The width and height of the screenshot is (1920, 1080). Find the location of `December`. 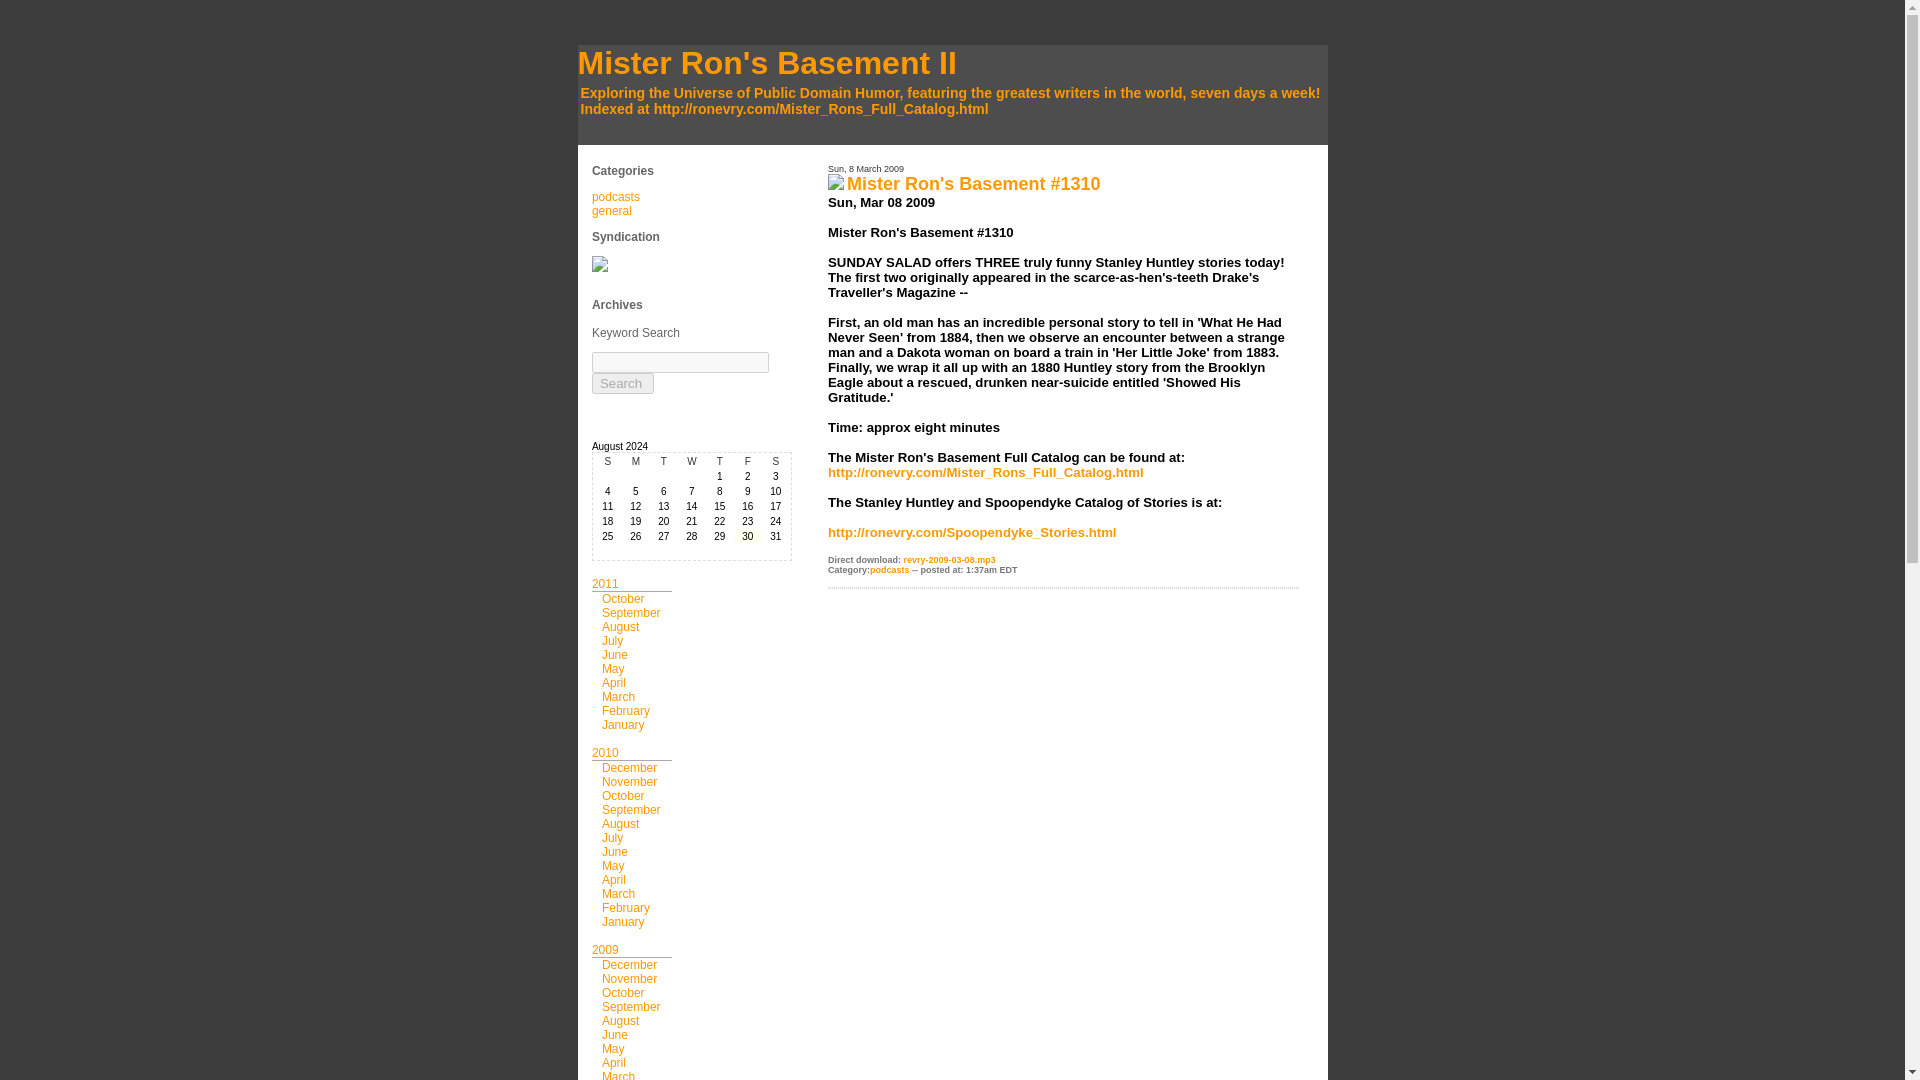

December is located at coordinates (629, 768).